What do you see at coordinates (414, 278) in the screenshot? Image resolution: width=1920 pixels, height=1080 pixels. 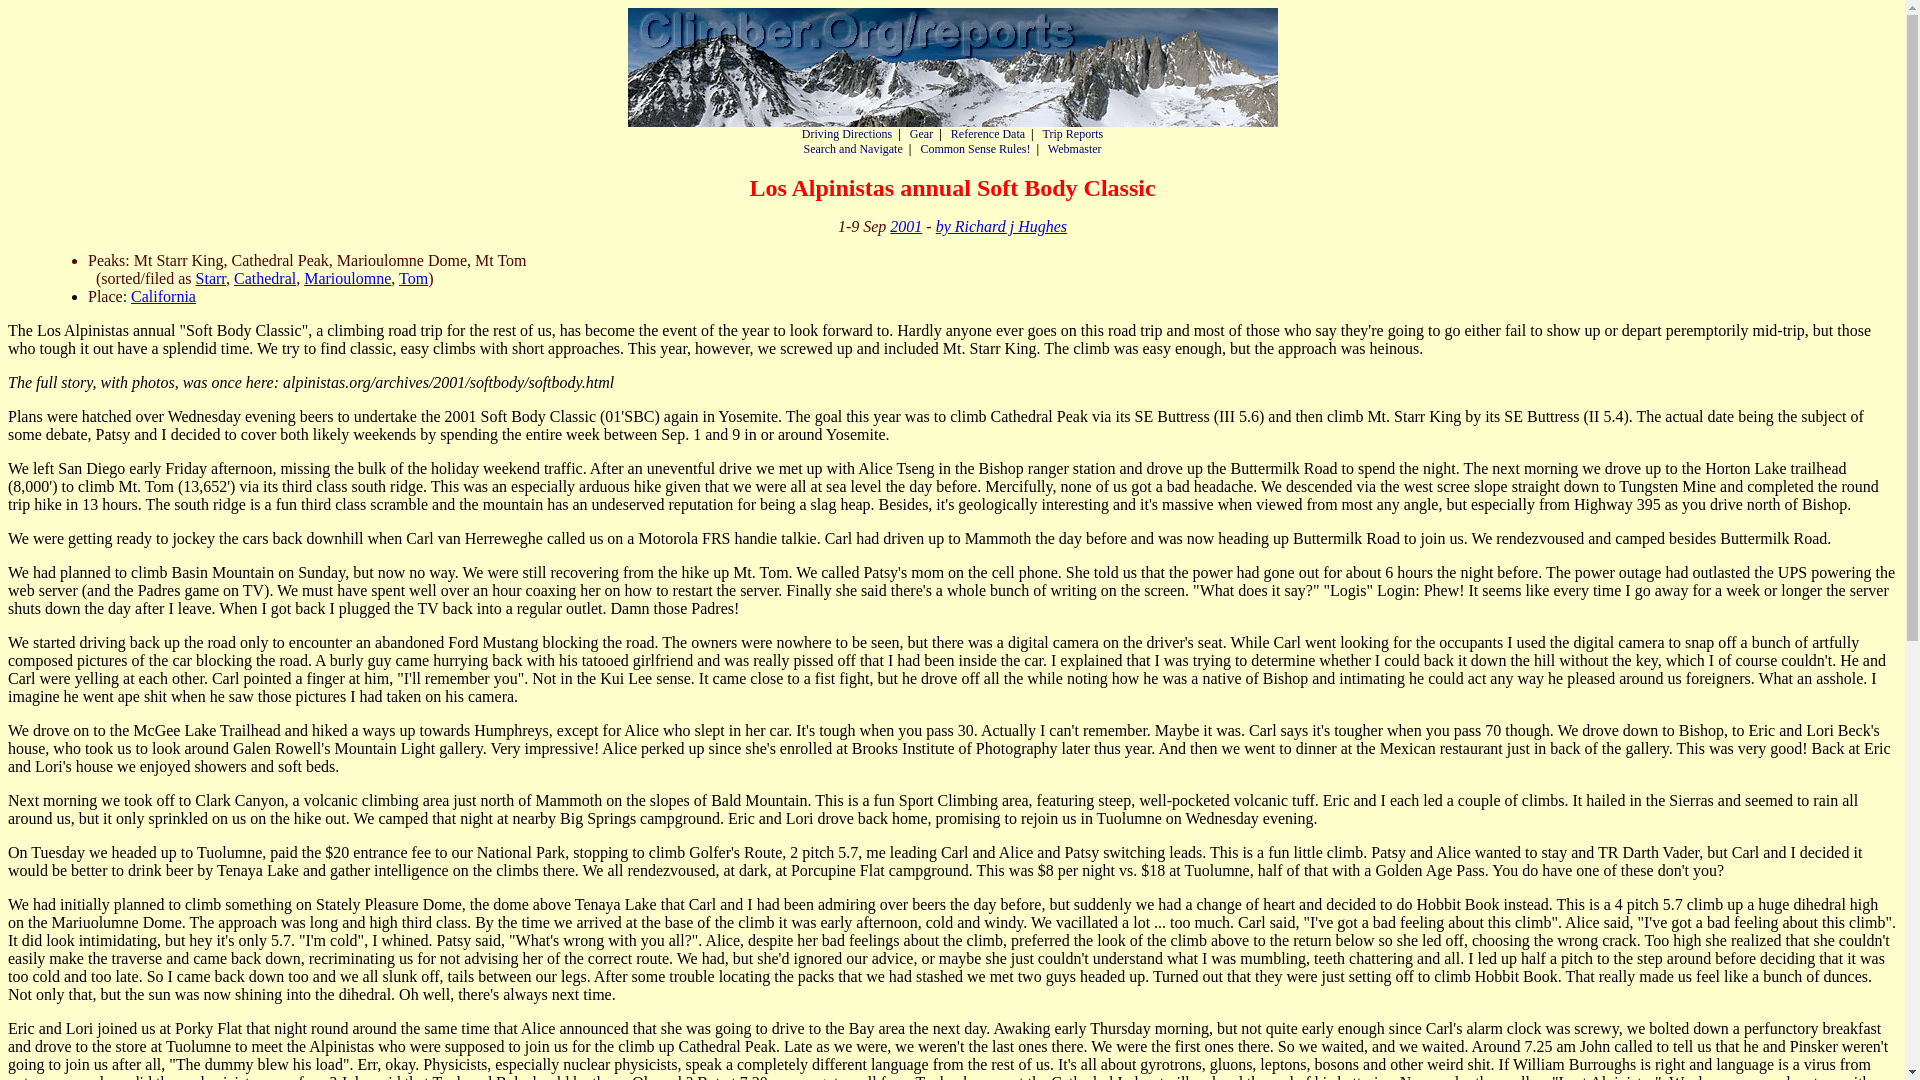 I see `Tom` at bounding box center [414, 278].